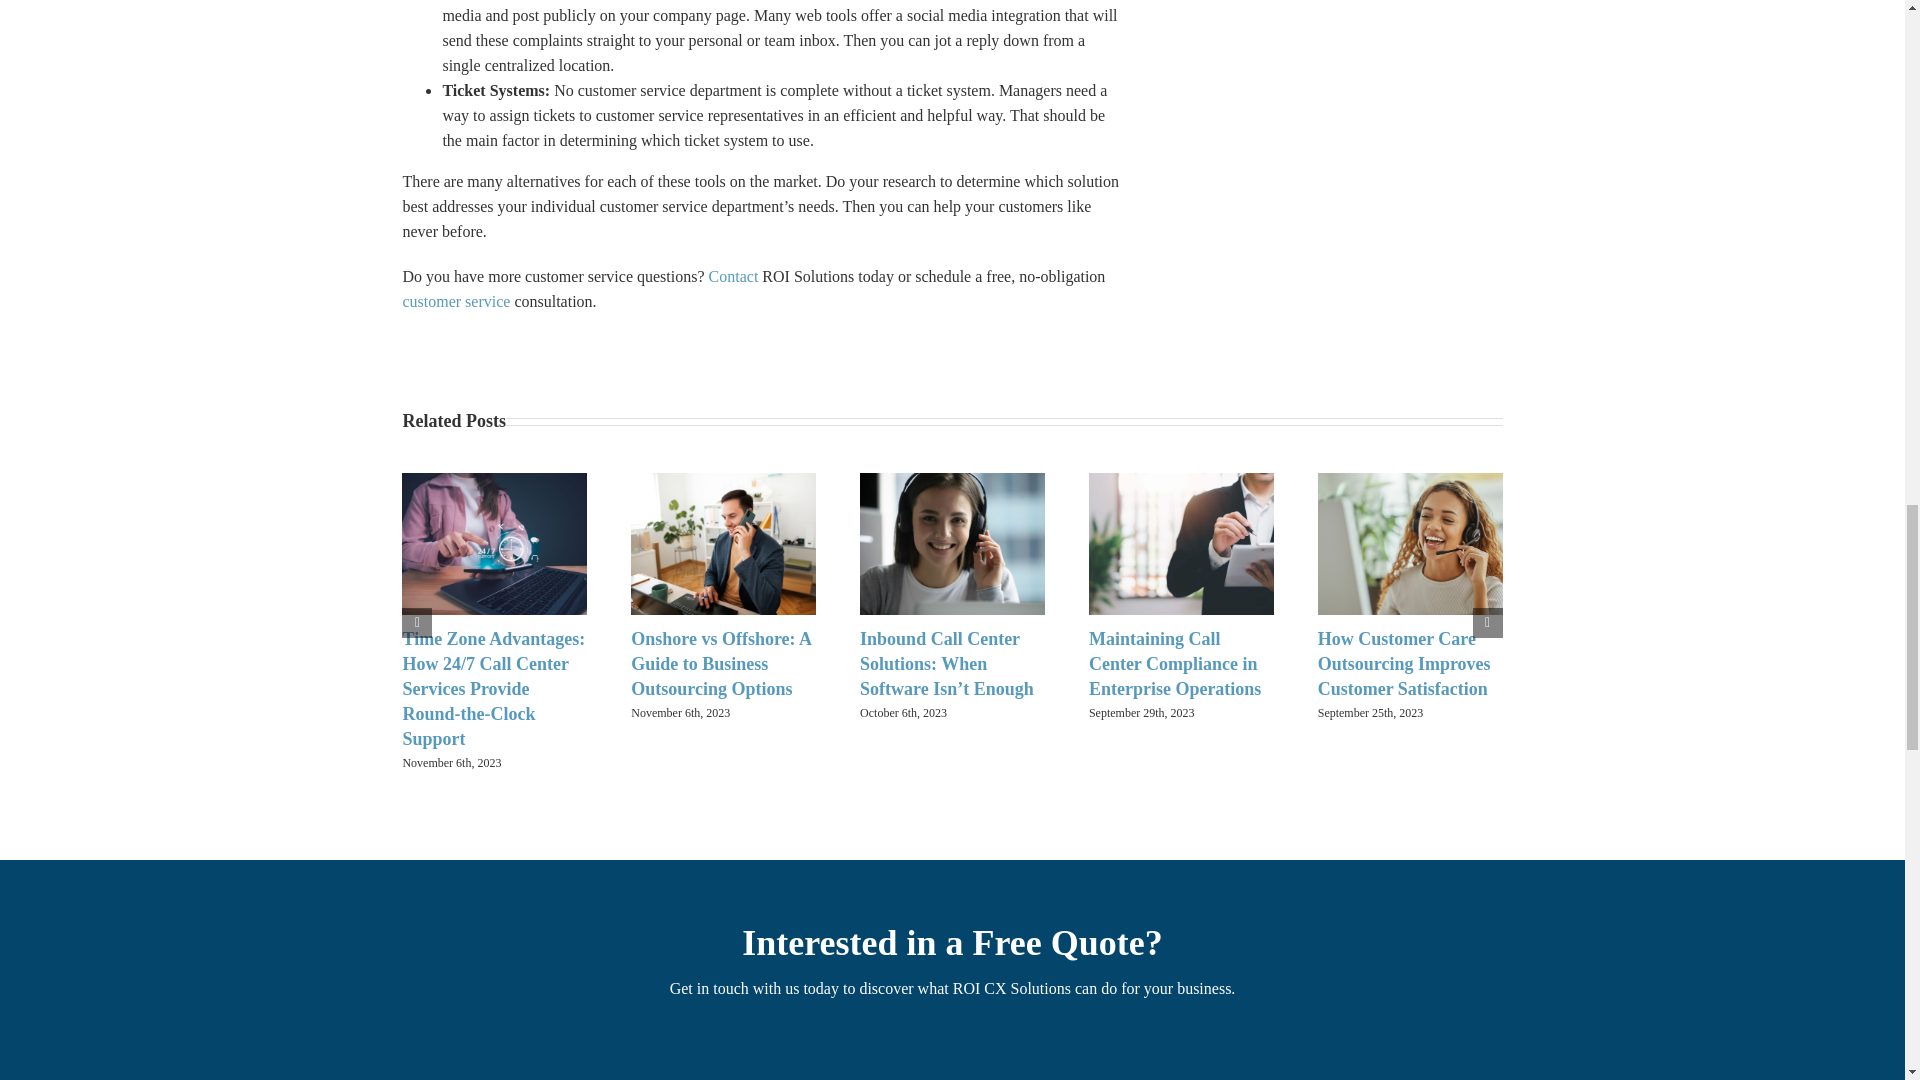 The image size is (1920, 1080). What do you see at coordinates (1404, 663) in the screenshot?
I see `How Customer Care Outsourcing Improves Customer Satisfaction` at bounding box center [1404, 663].